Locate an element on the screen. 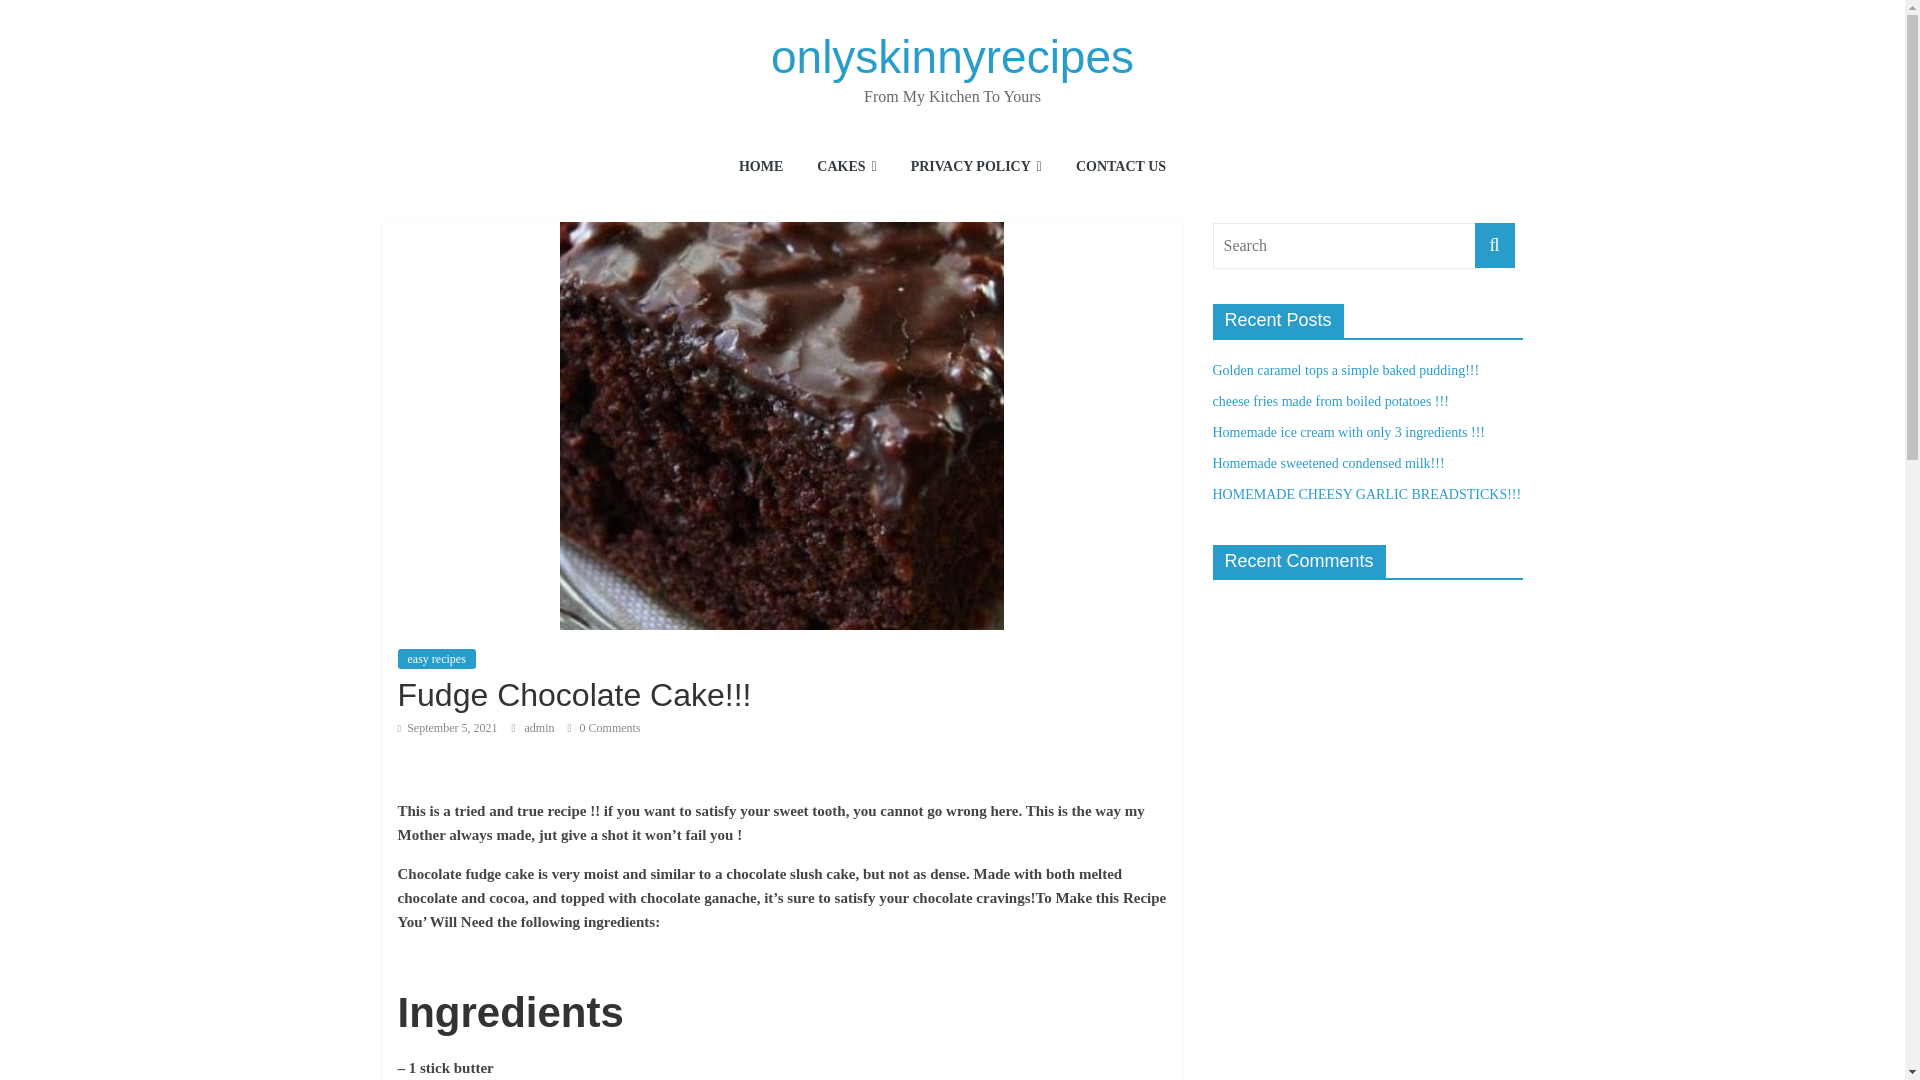 The width and height of the screenshot is (1920, 1080). HOMEMADE CHEESY GARLIC BREADSTICKS!!! is located at coordinates (1366, 494).